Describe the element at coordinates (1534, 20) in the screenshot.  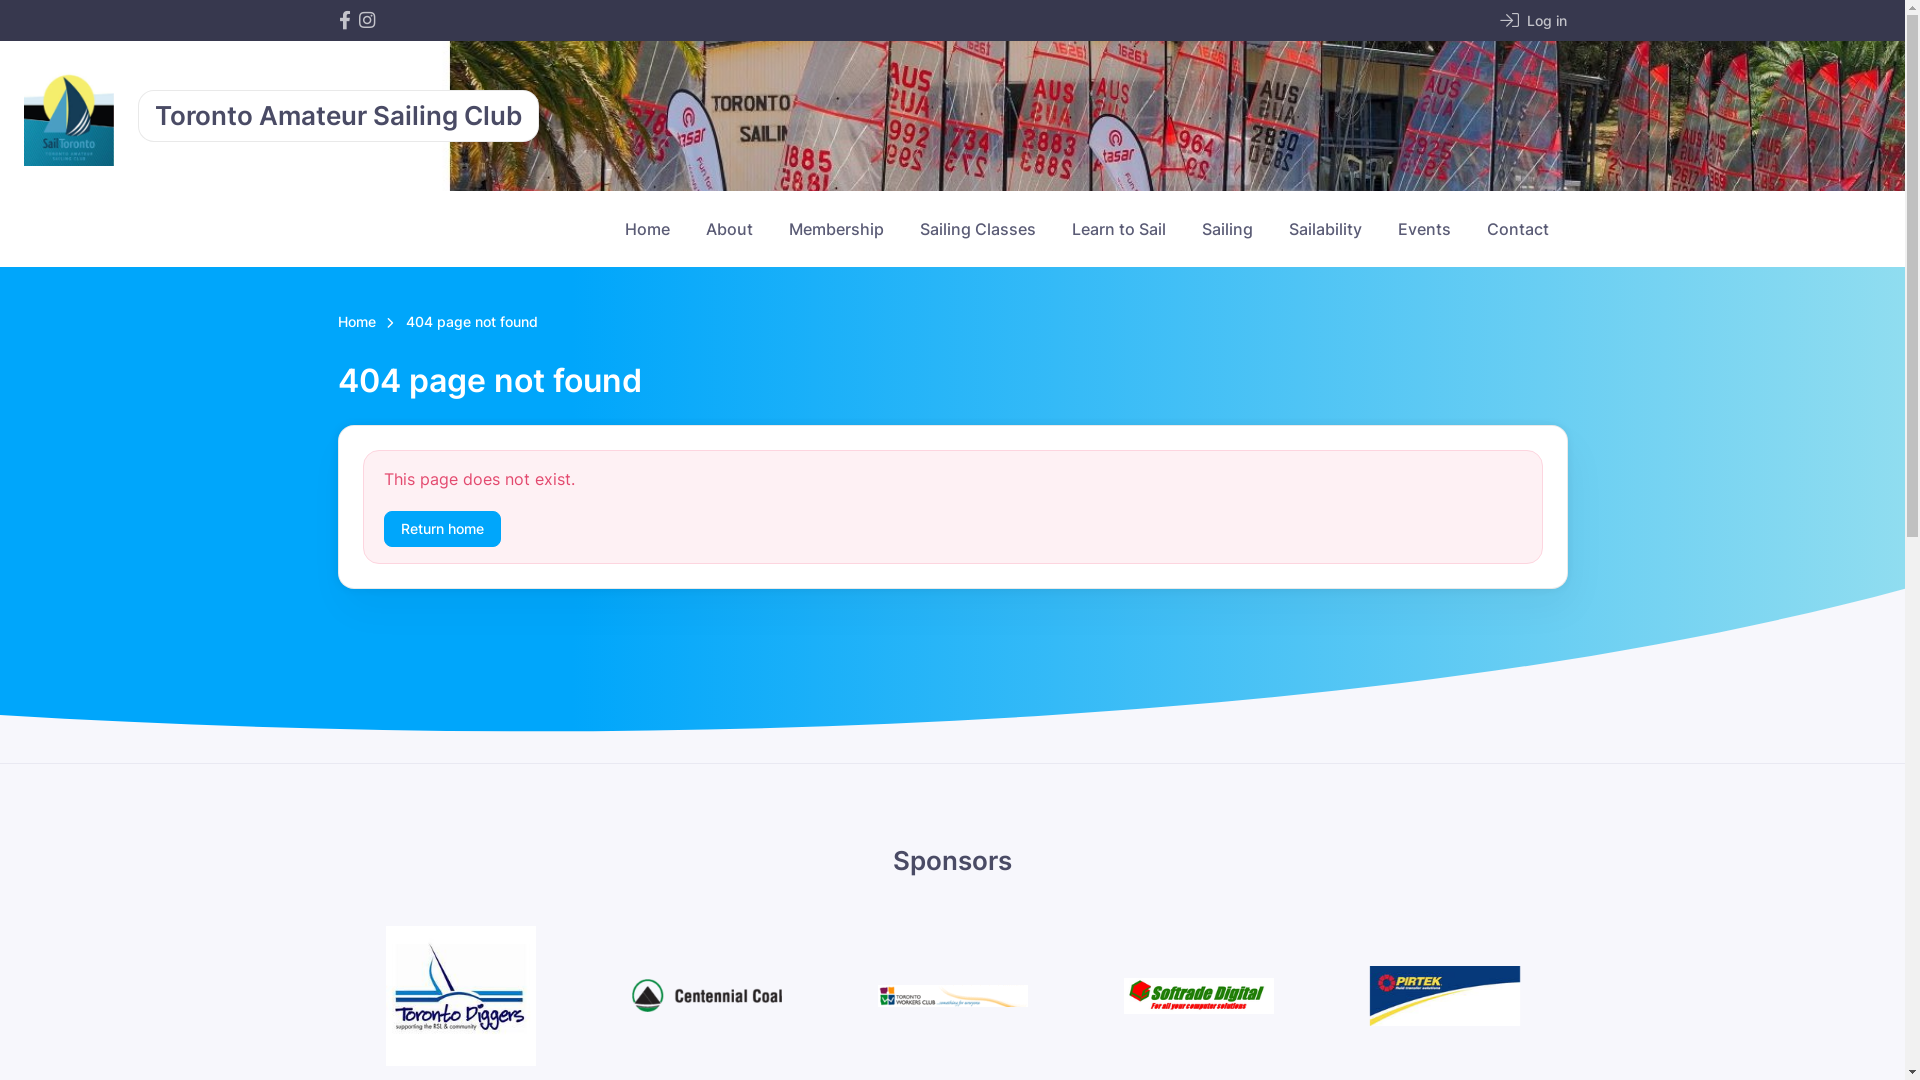
I see `Log in` at that location.